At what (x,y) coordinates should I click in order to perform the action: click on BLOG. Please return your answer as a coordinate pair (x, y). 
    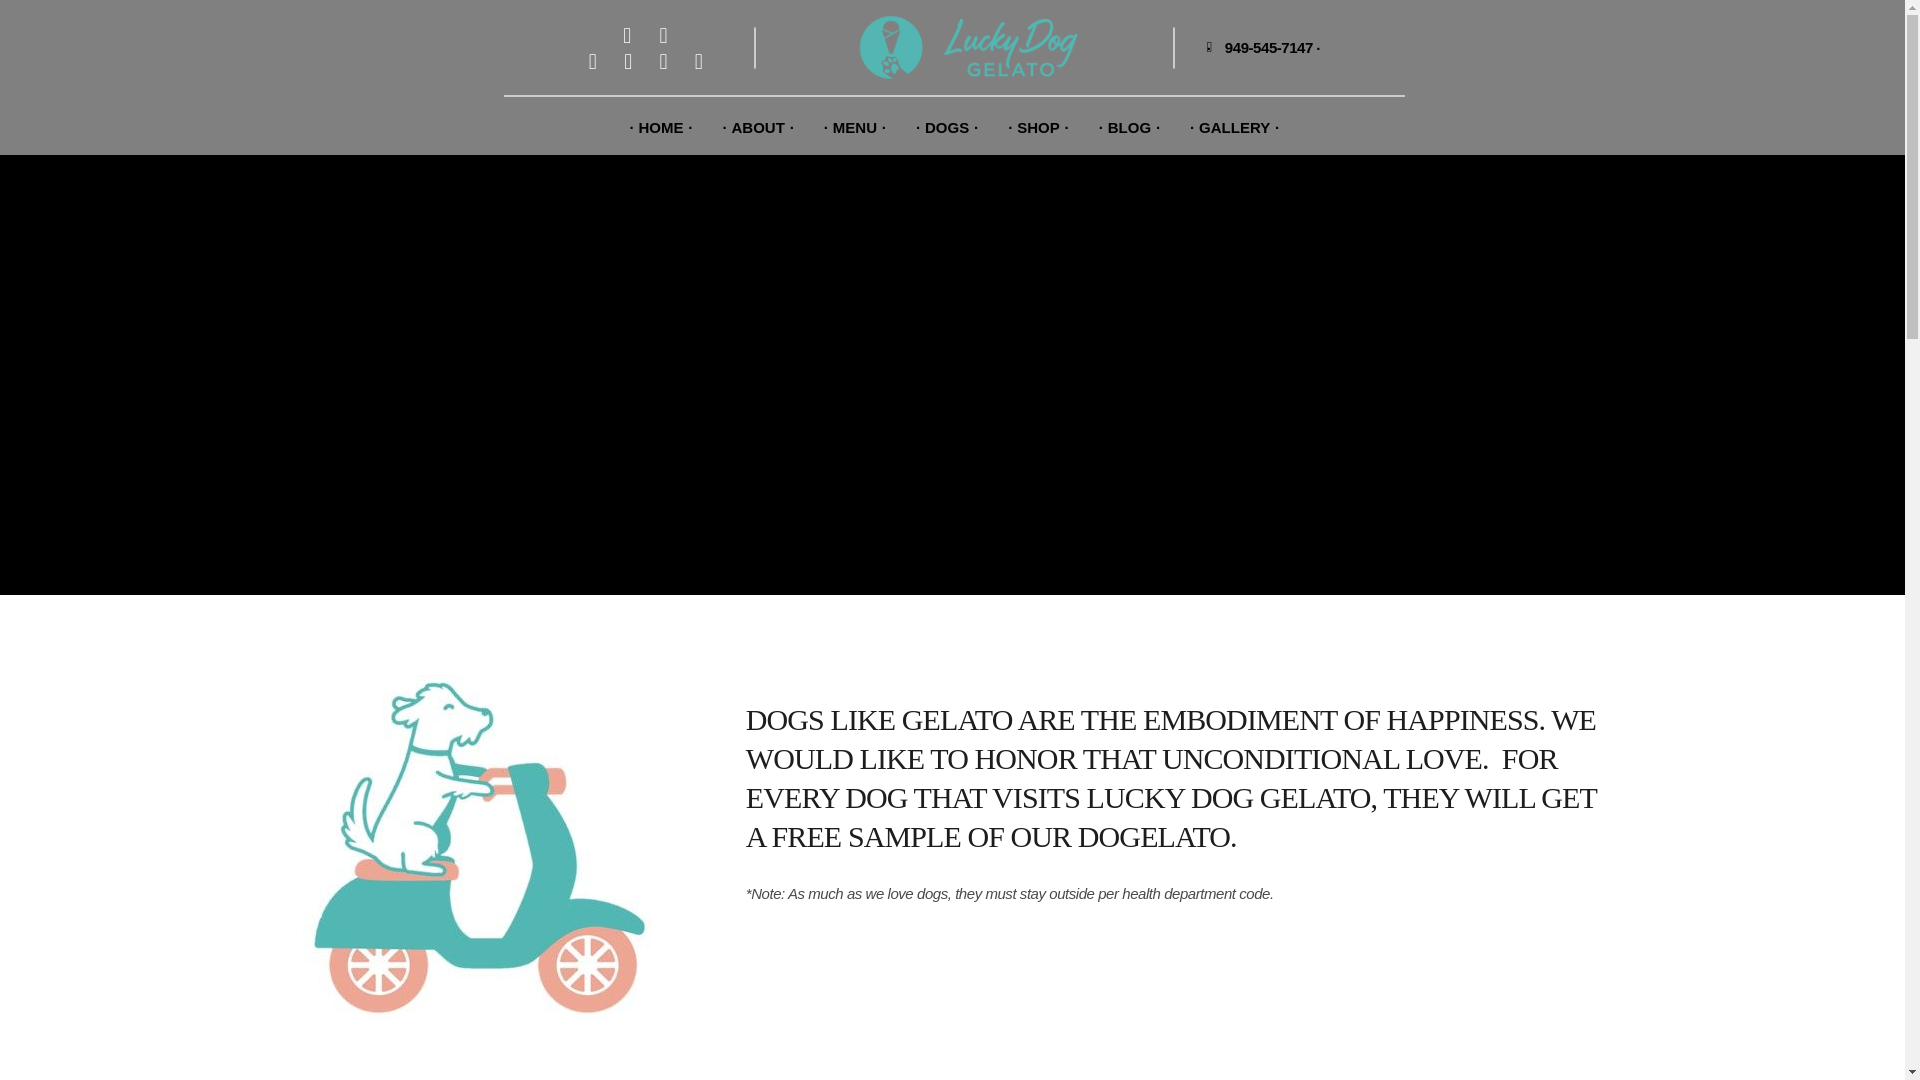
    Looking at the image, I should click on (1130, 126).